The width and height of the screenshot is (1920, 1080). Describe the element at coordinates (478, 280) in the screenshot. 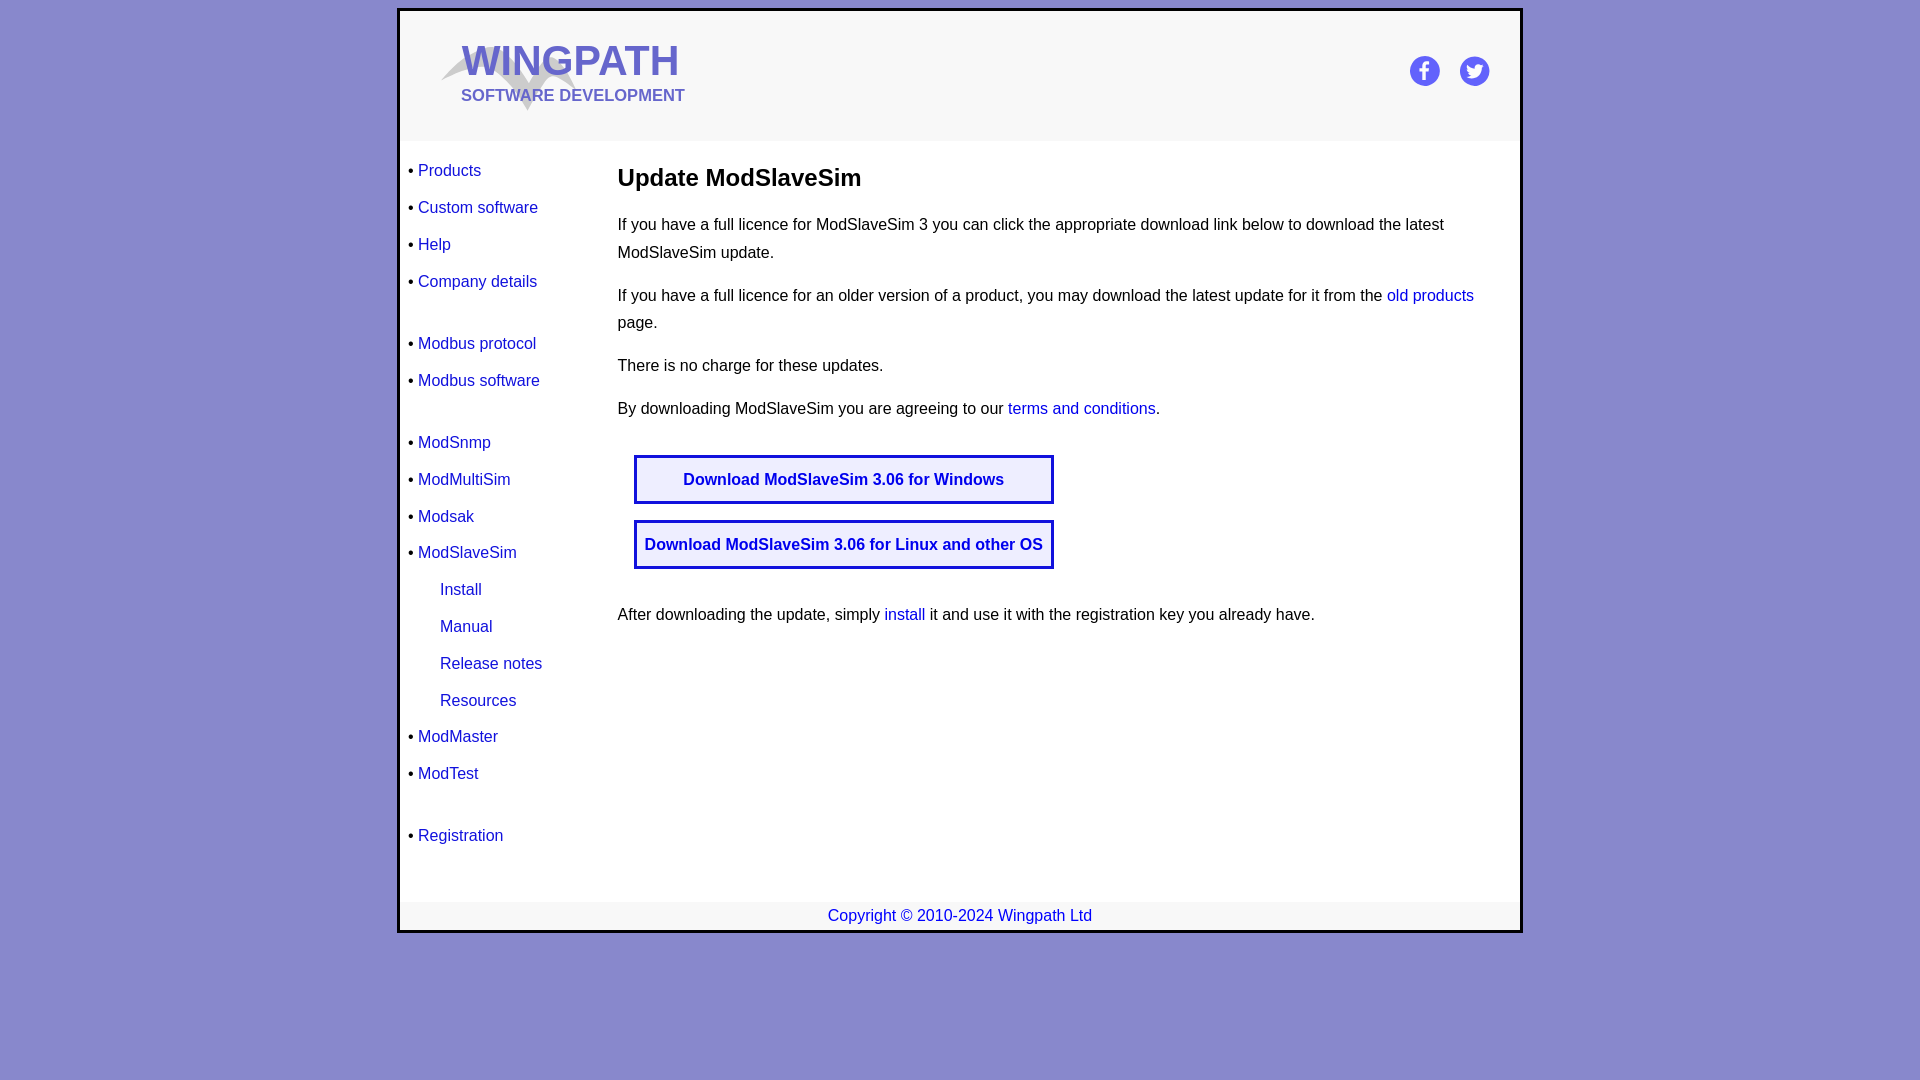

I see `How to contact us` at that location.